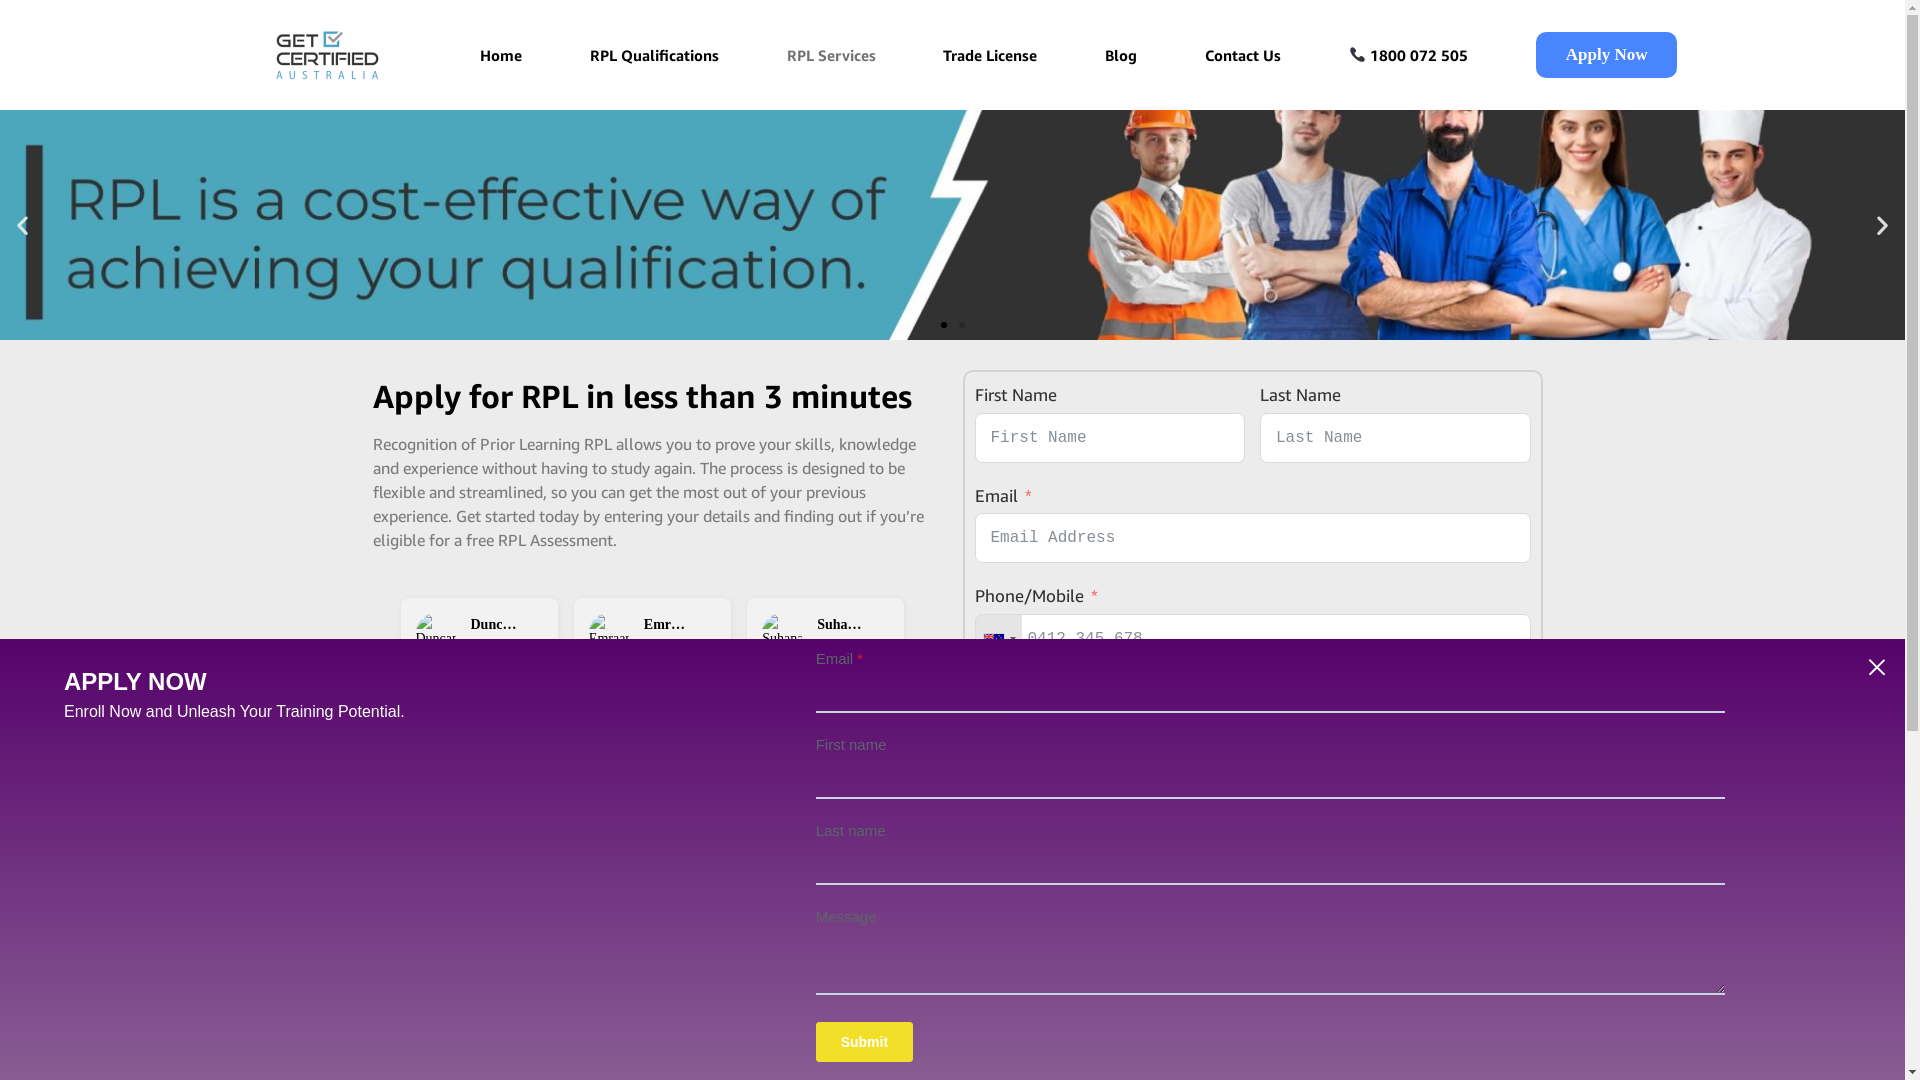 The width and height of the screenshot is (1920, 1080). I want to click on HEALTH, so click(1426, 1059).